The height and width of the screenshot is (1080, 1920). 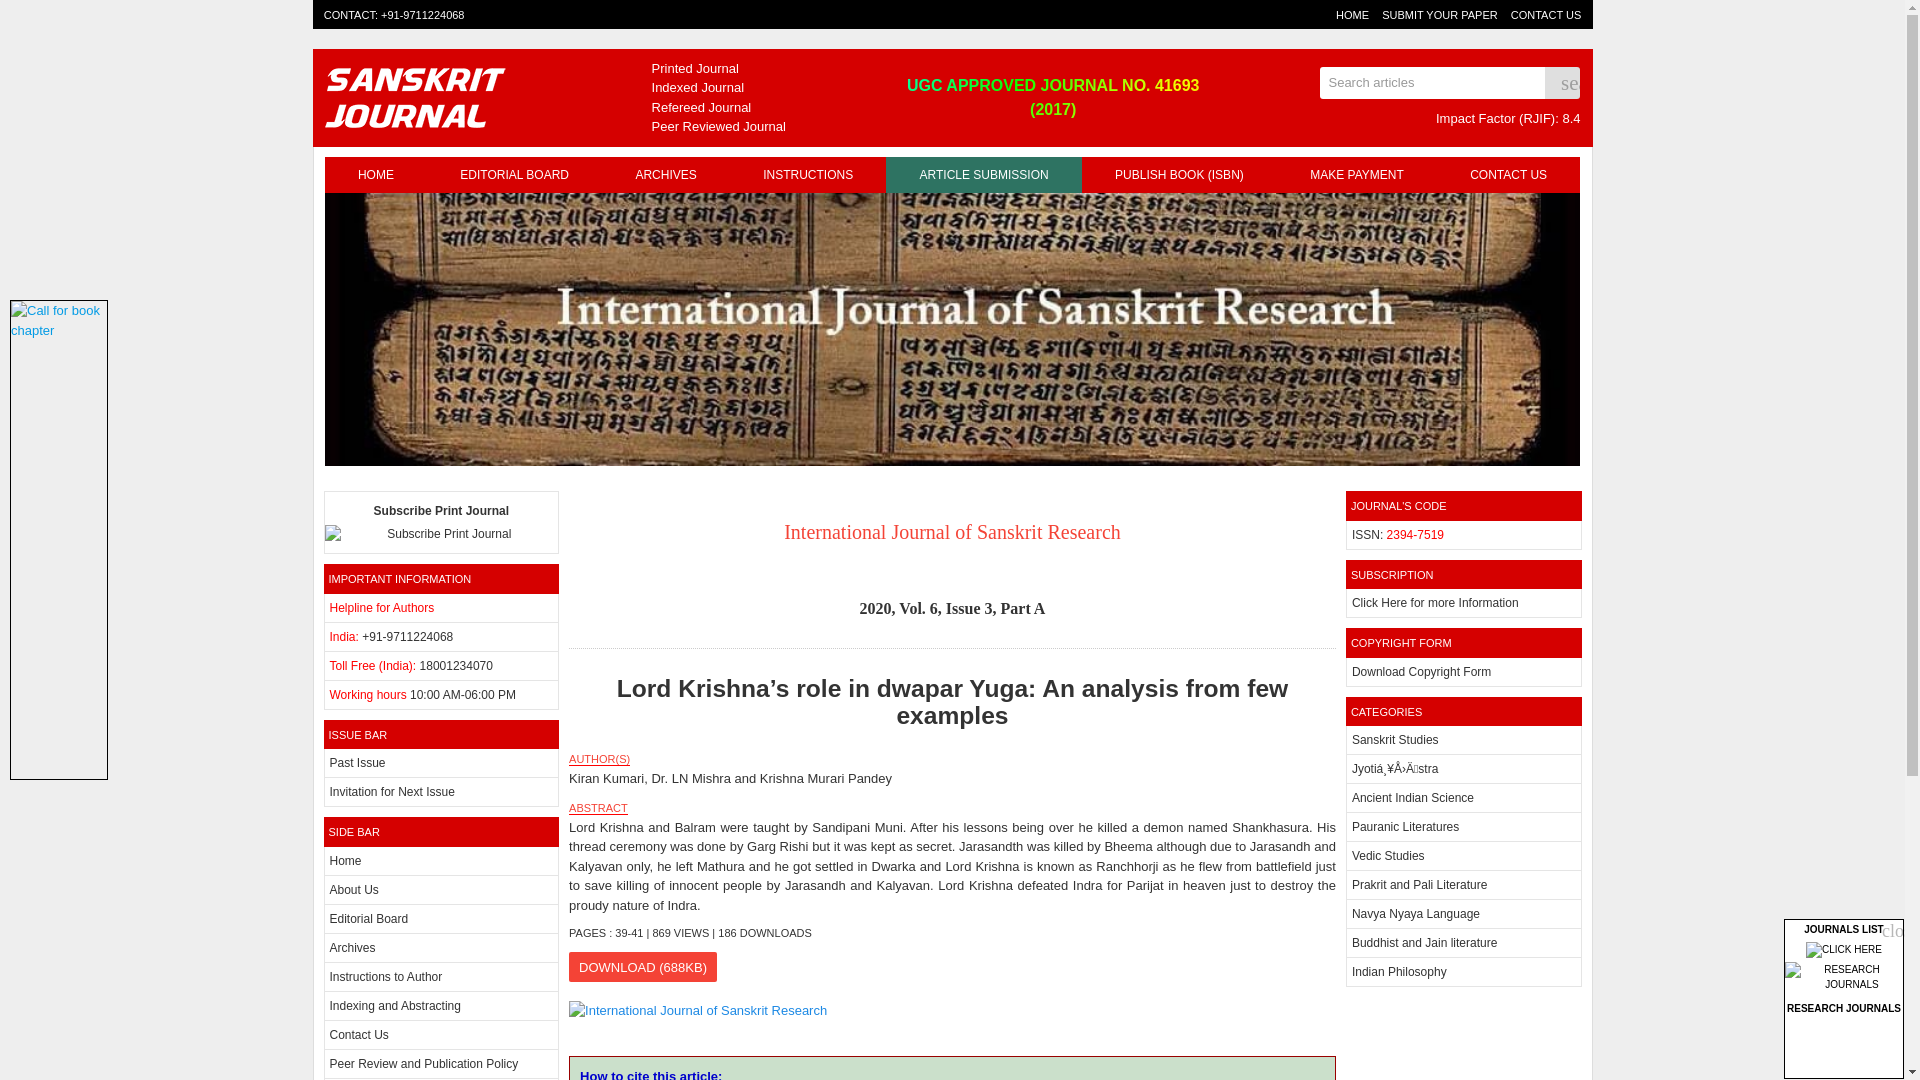 What do you see at coordinates (666, 174) in the screenshot?
I see `ARCHIVES` at bounding box center [666, 174].